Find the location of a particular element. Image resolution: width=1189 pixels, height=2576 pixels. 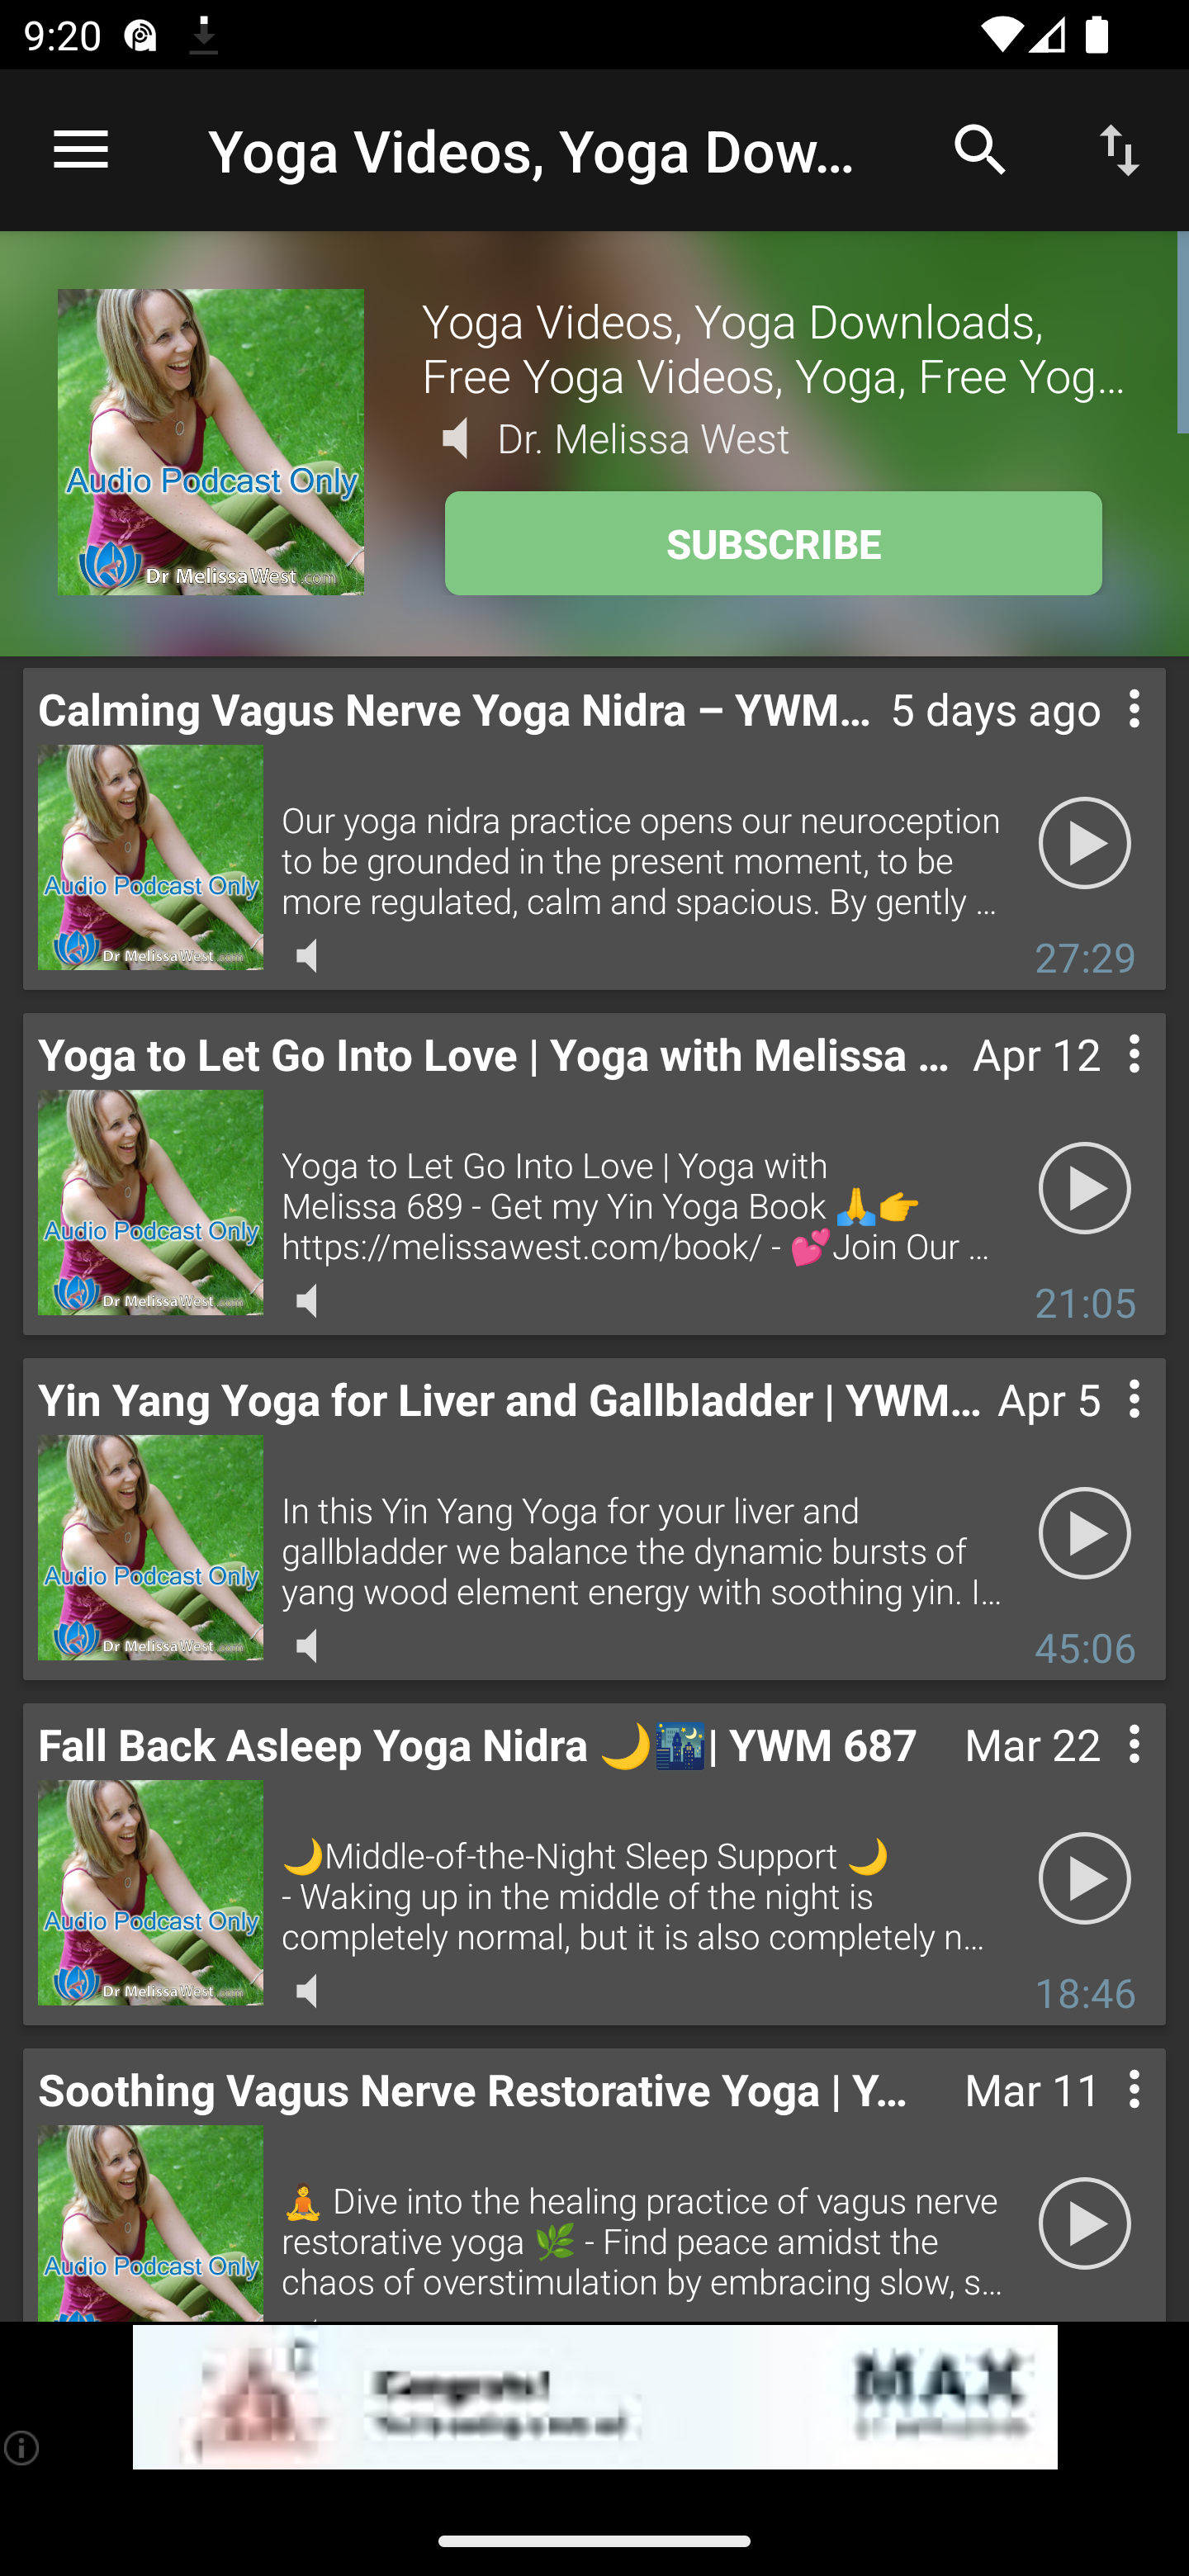

Search is located at coordinates (981, 149).